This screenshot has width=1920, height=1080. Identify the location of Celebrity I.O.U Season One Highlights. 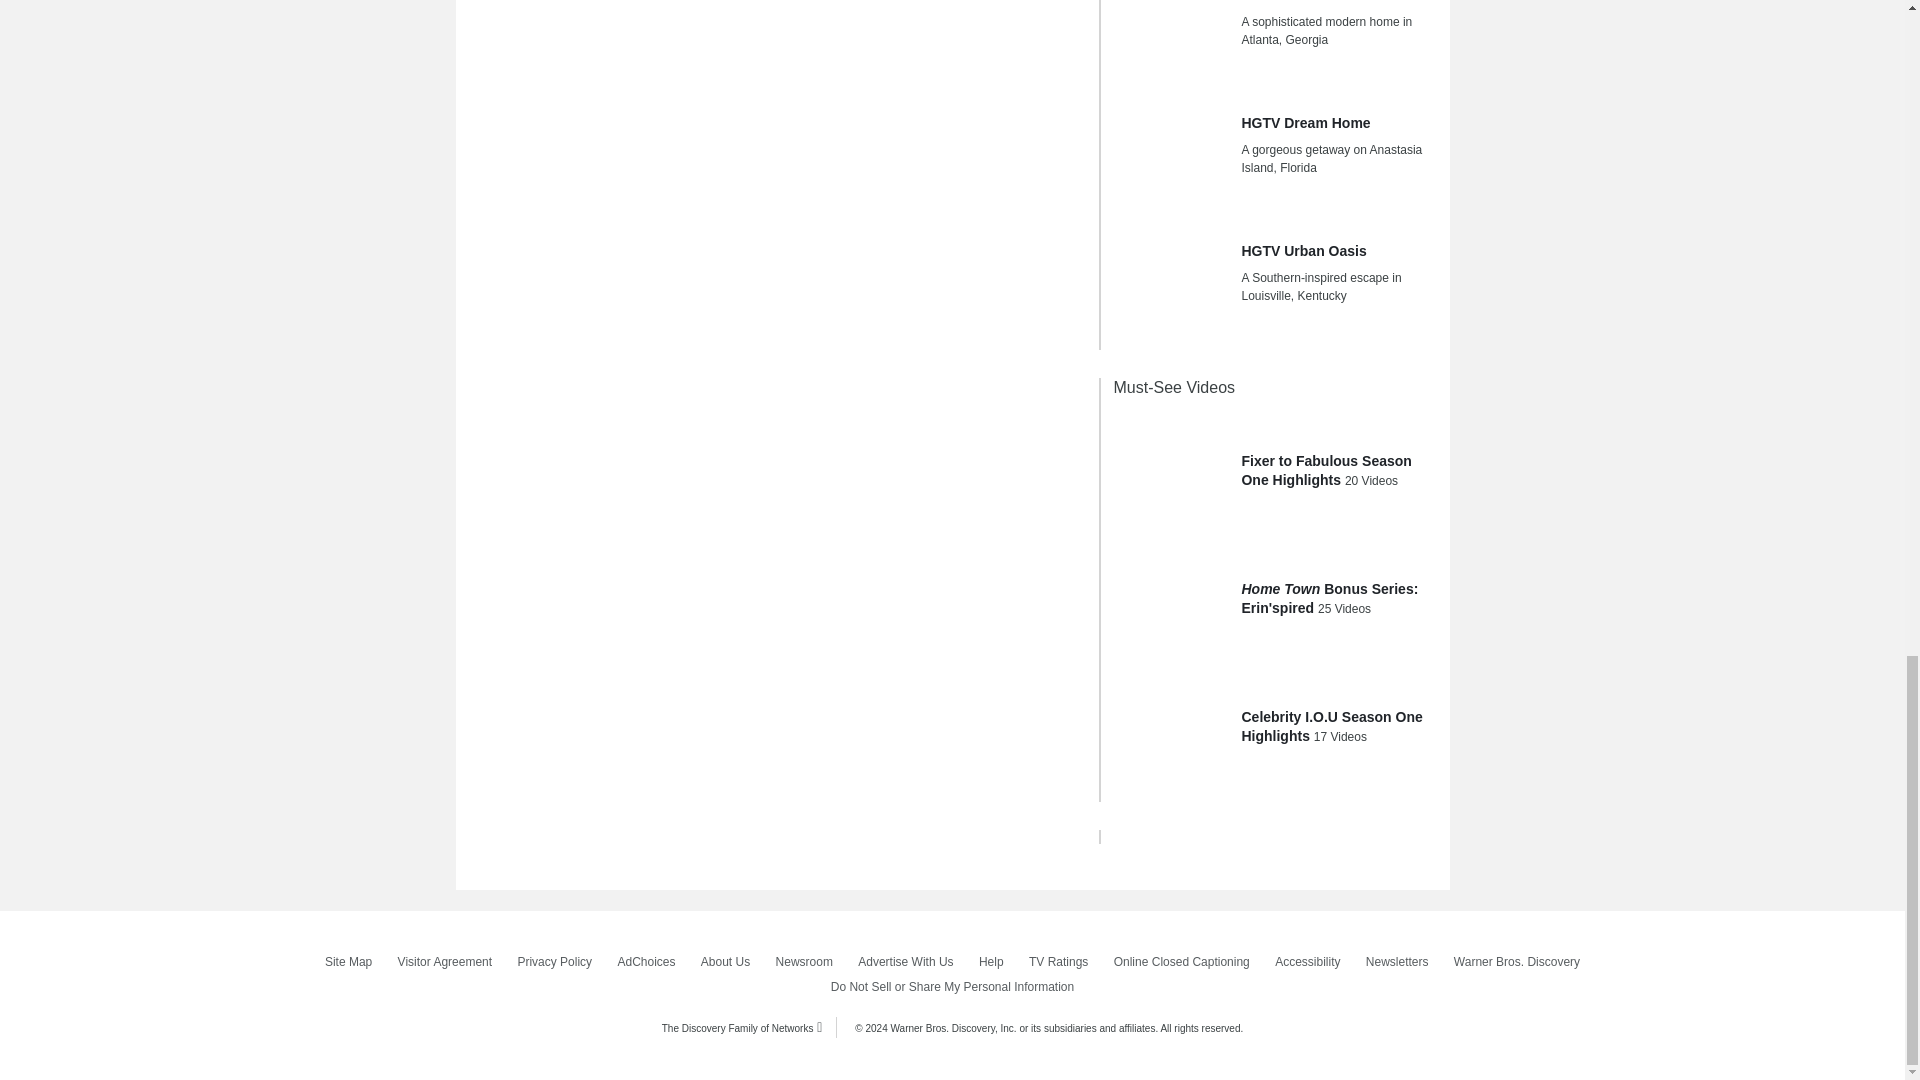
(1170, 730).